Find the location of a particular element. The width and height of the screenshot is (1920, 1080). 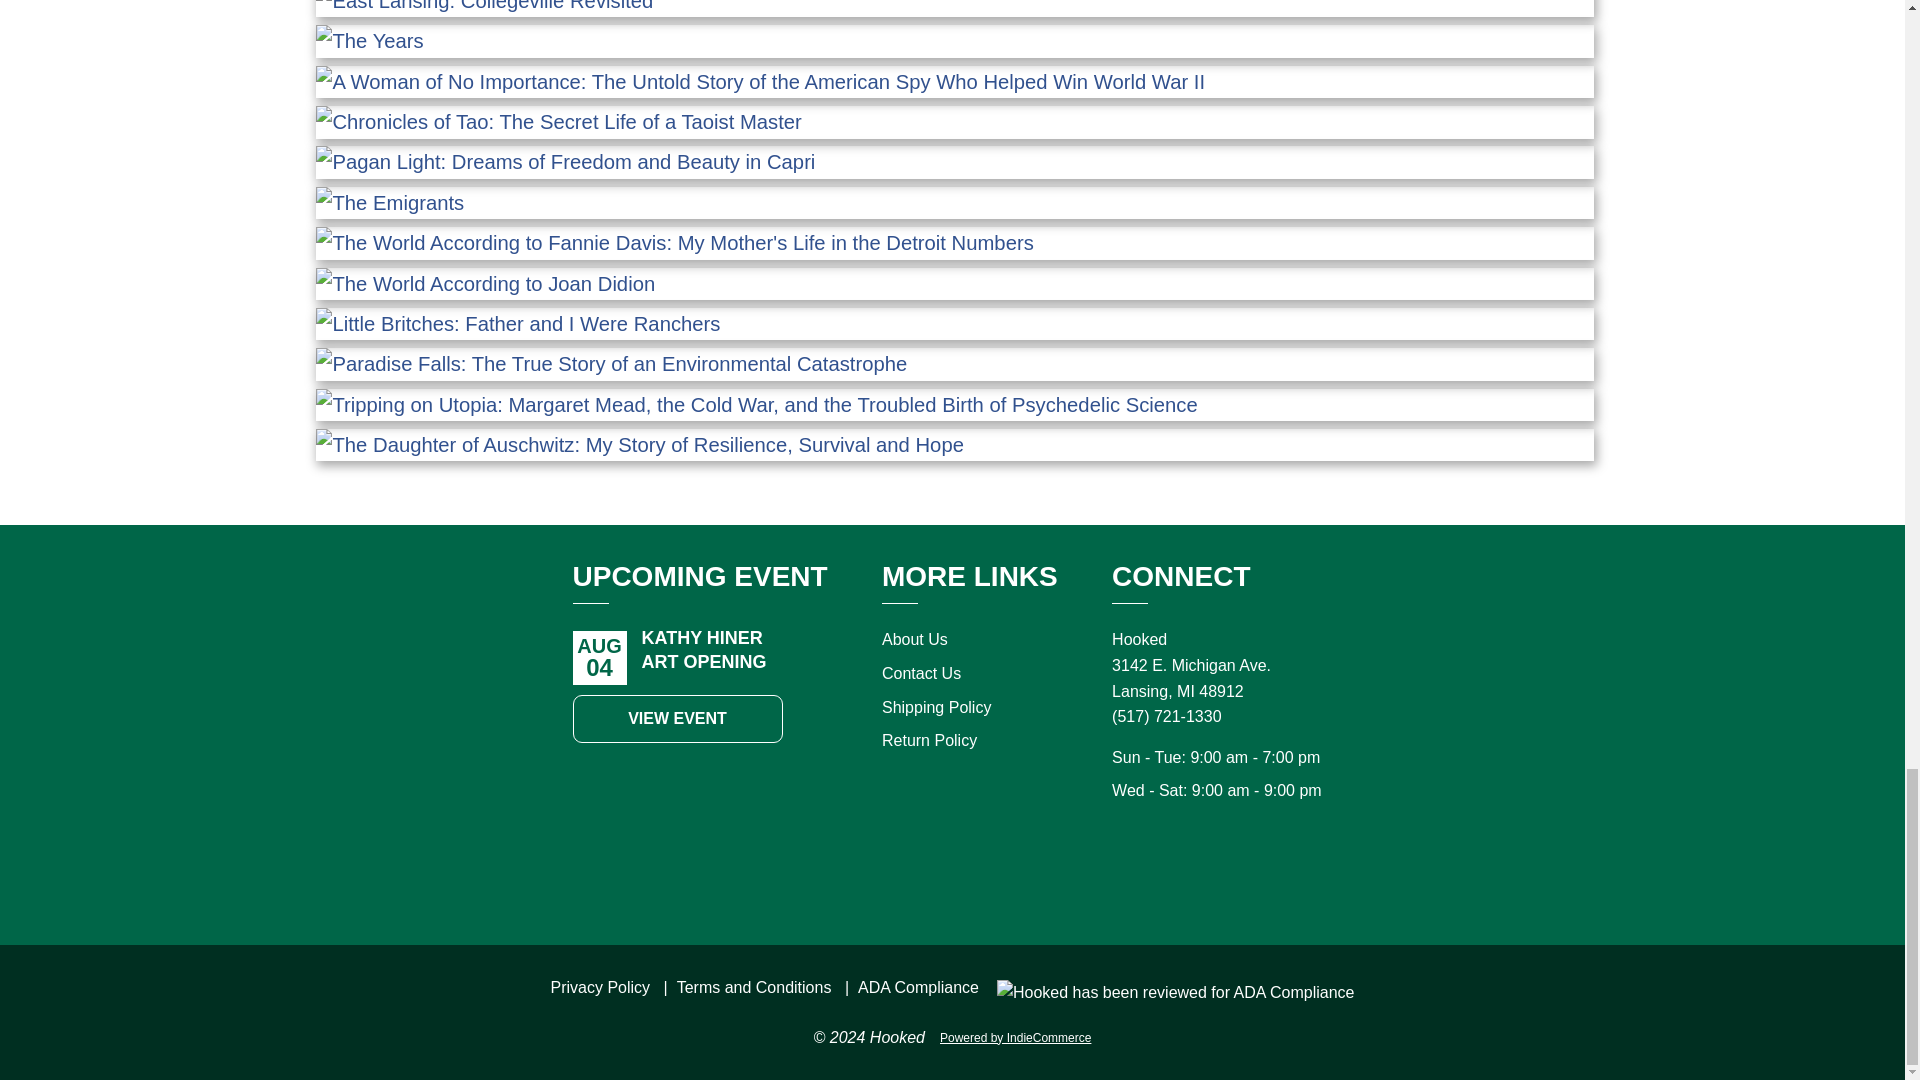

Connect with Twitter is located at coordinates (1244, 874).